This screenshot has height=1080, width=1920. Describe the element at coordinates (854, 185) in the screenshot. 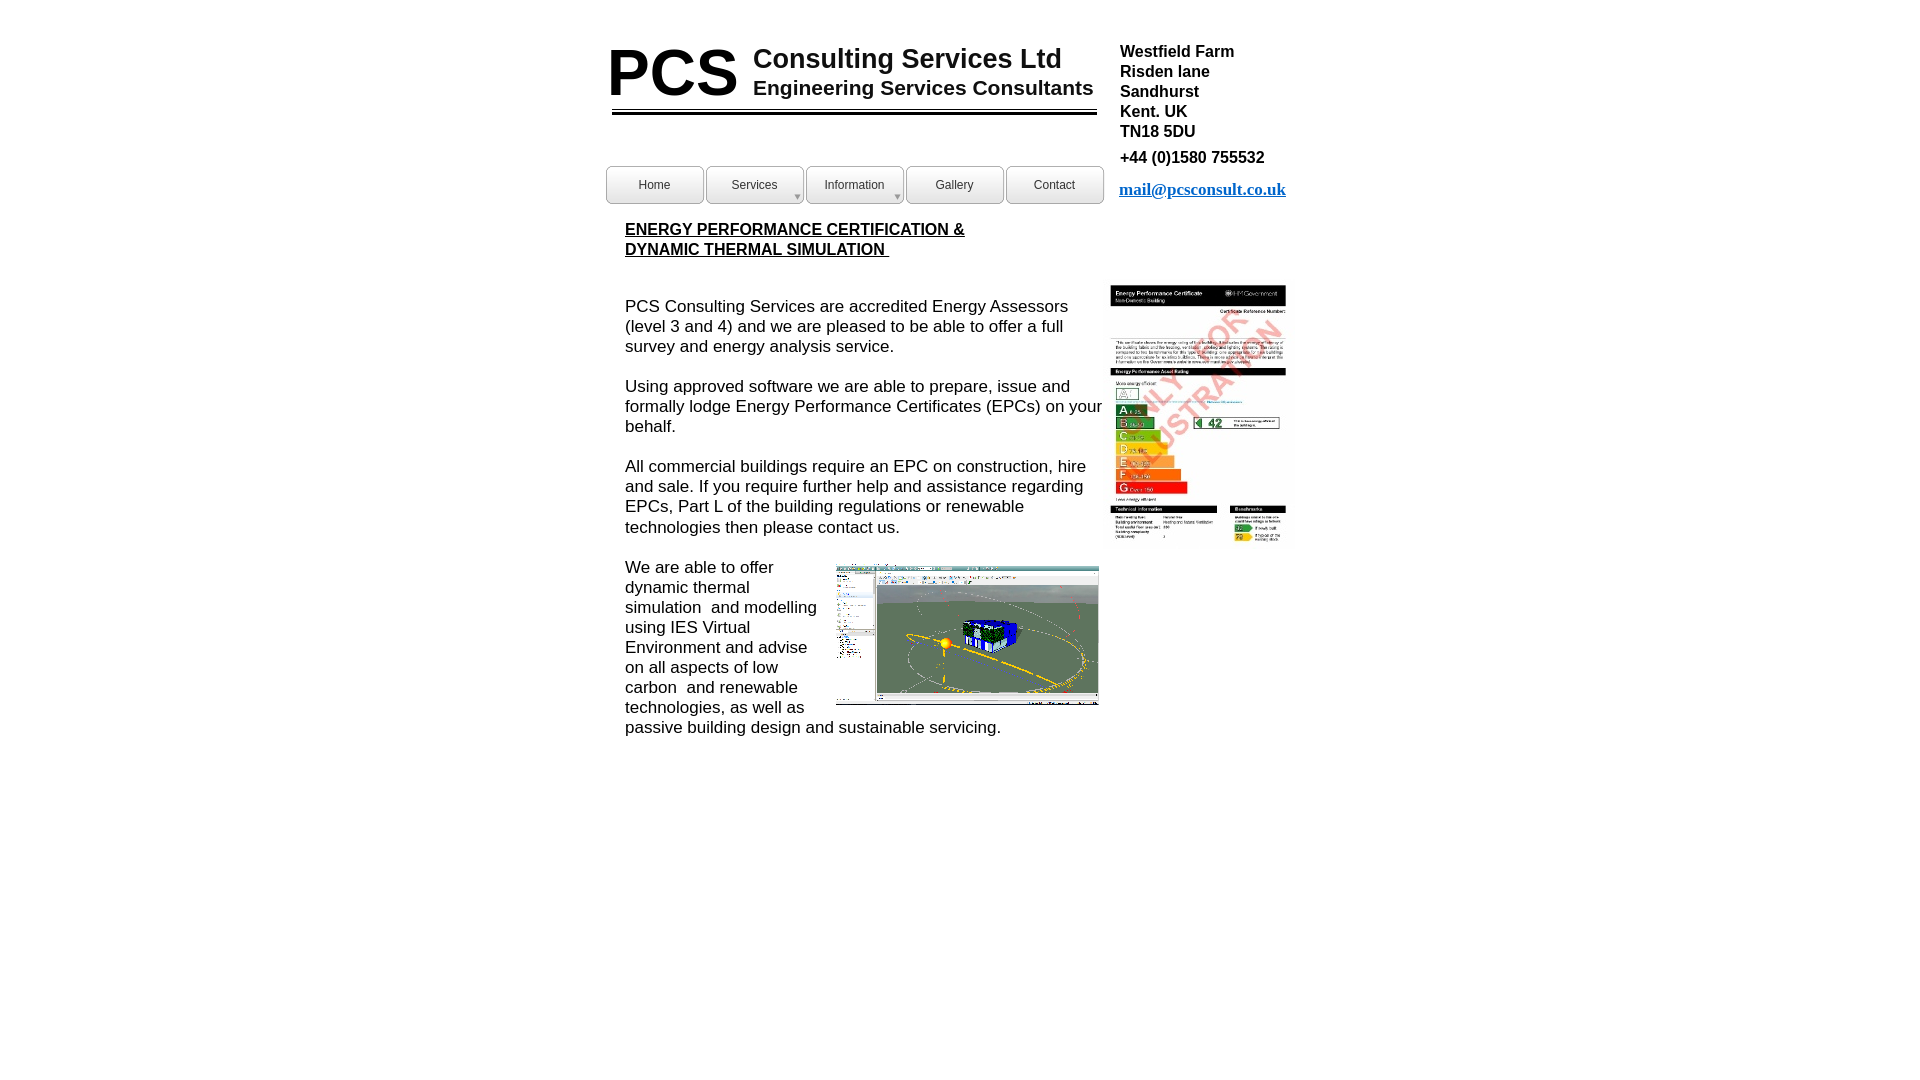

I see `Information` at that location.